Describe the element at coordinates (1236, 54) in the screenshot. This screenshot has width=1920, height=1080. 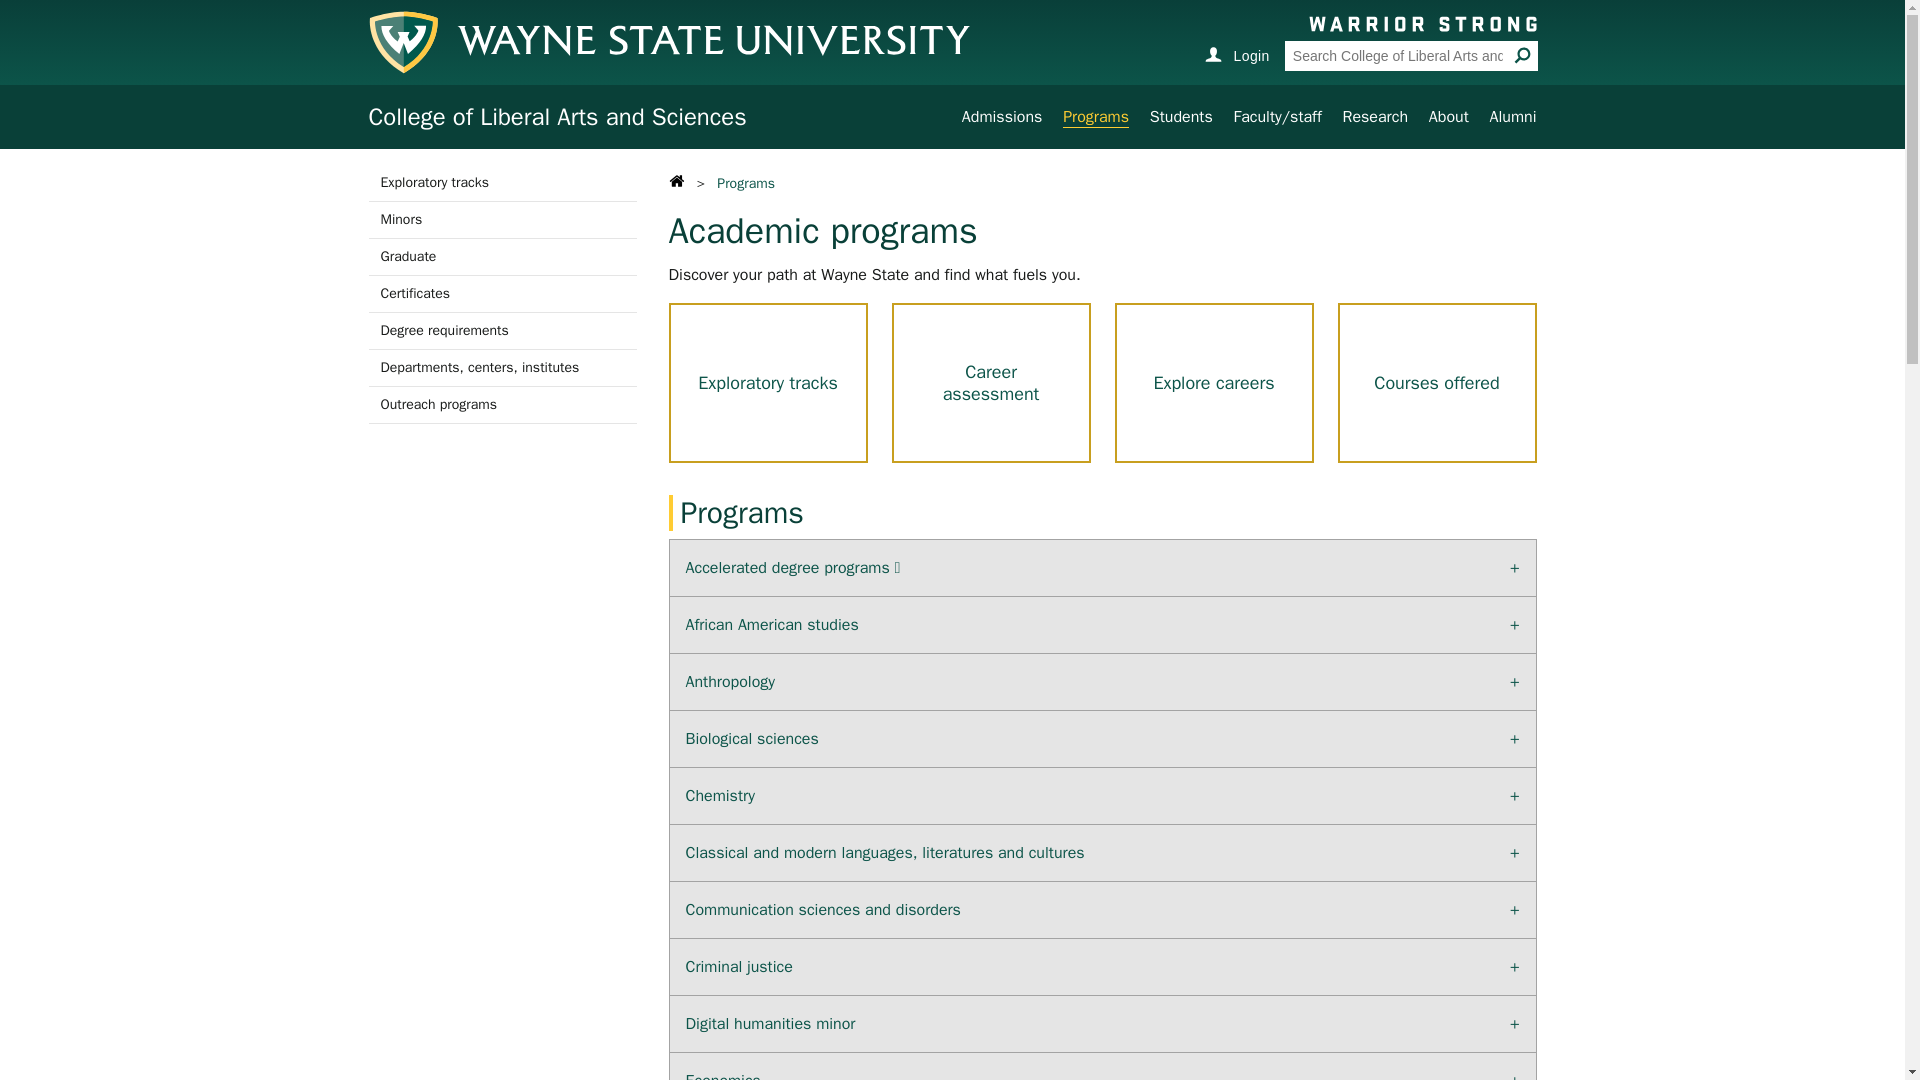
I see `Login` at that location.